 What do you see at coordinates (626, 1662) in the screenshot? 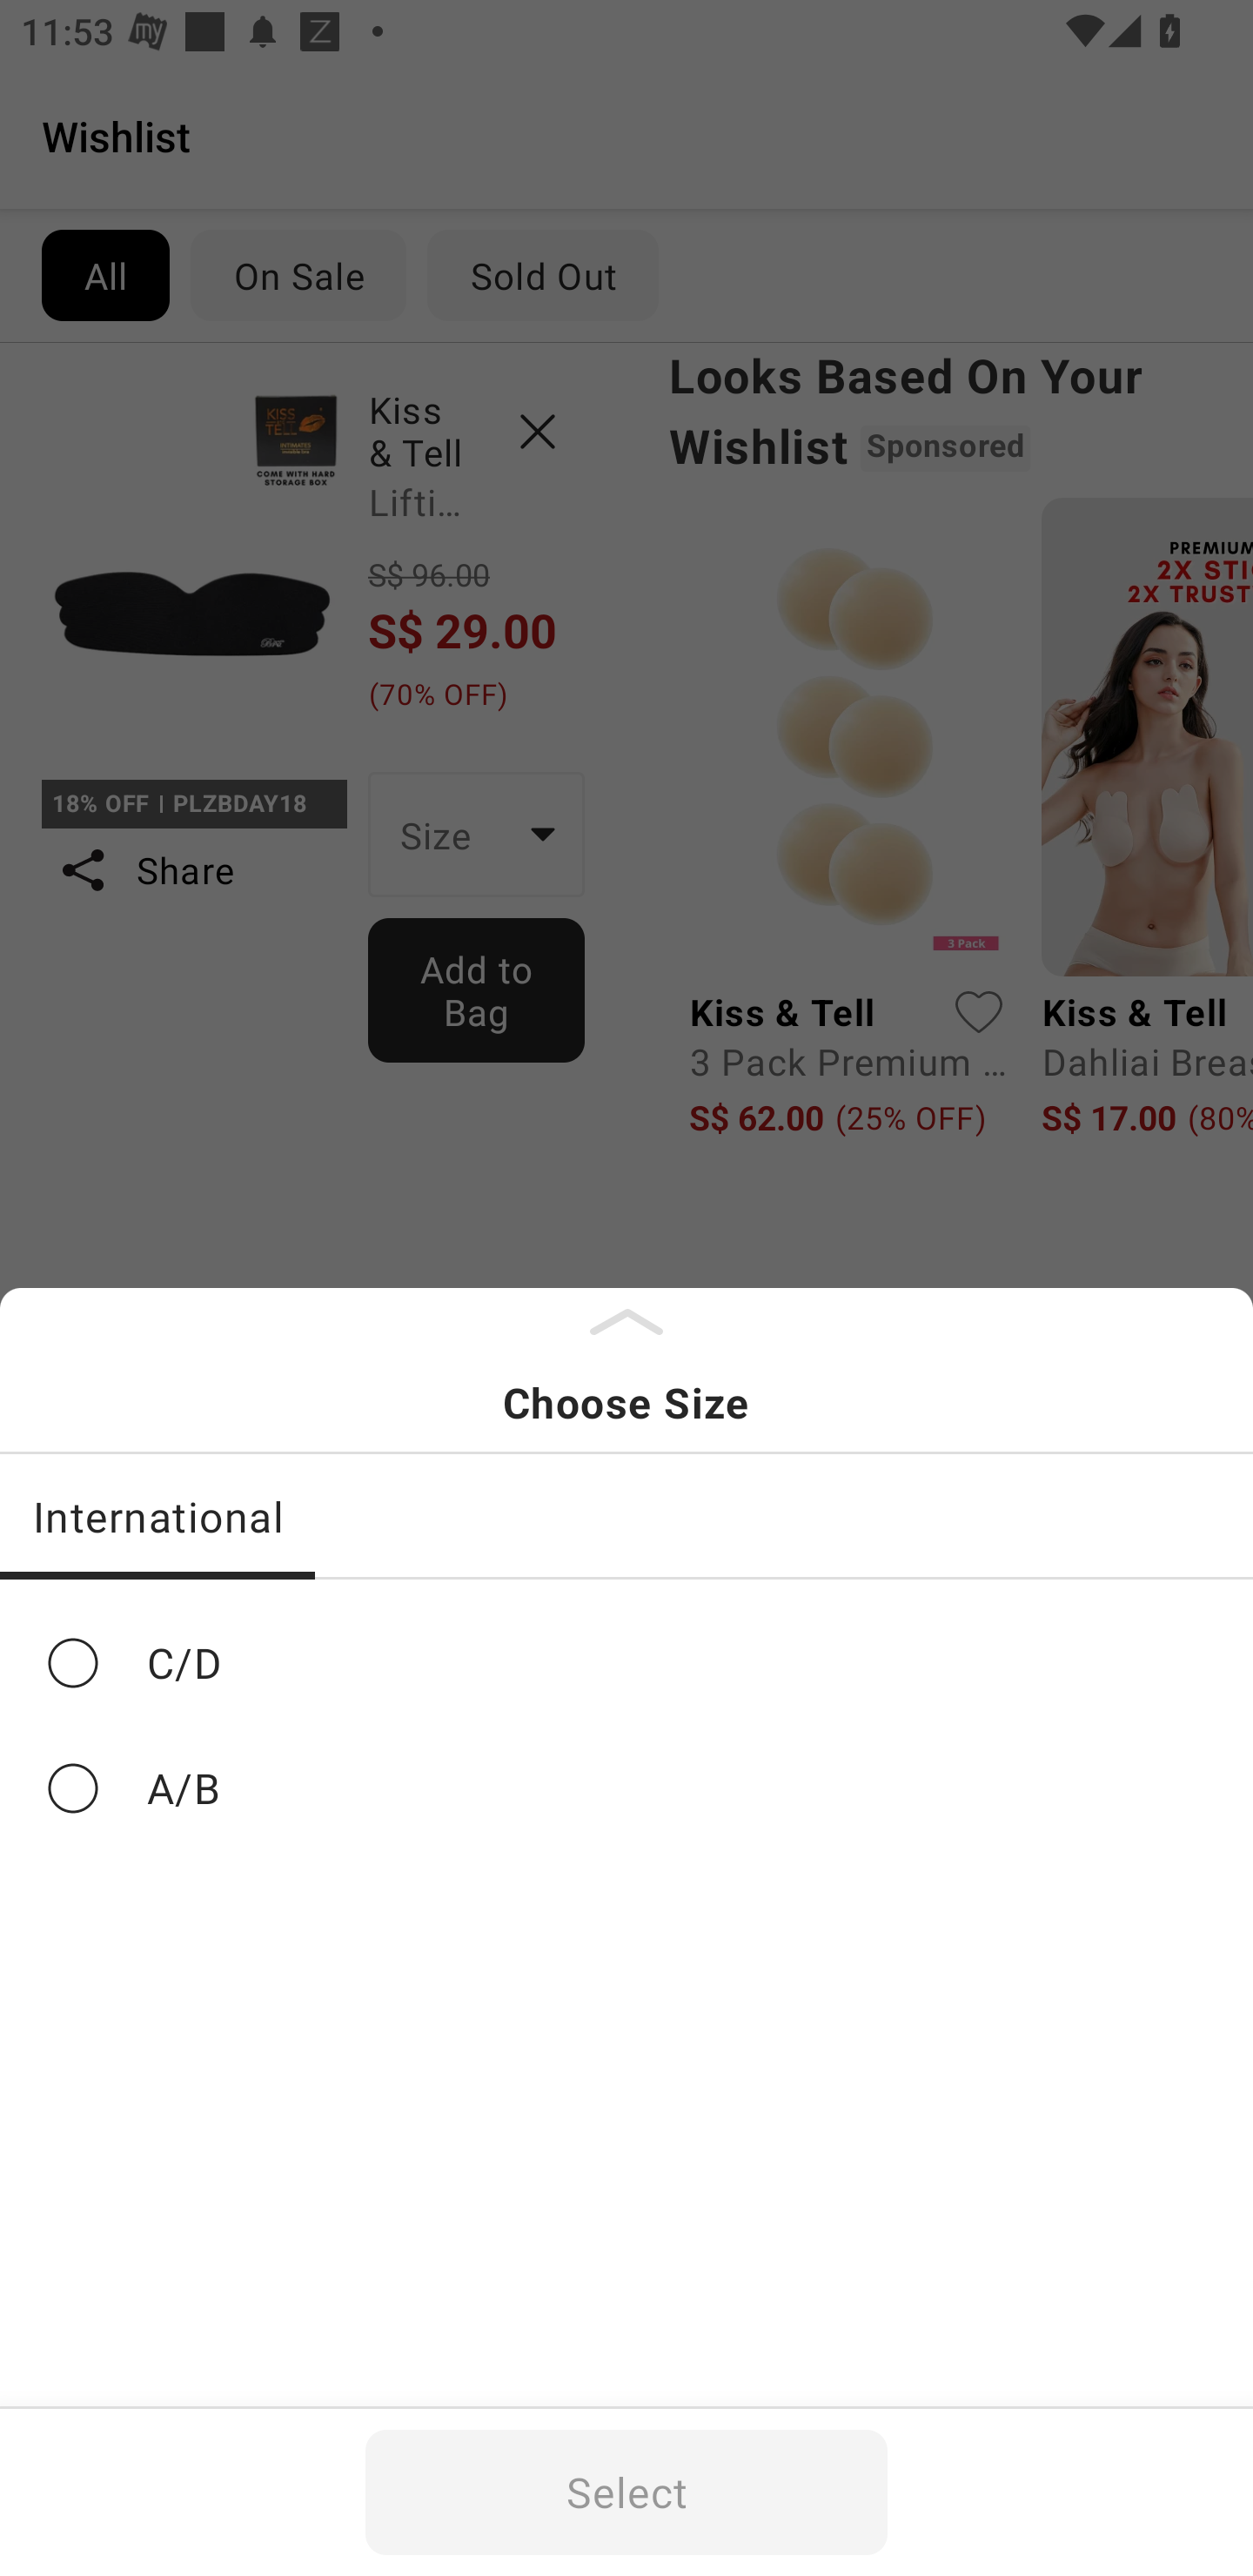
I see `C/D` at bounding box center [626, 1662].